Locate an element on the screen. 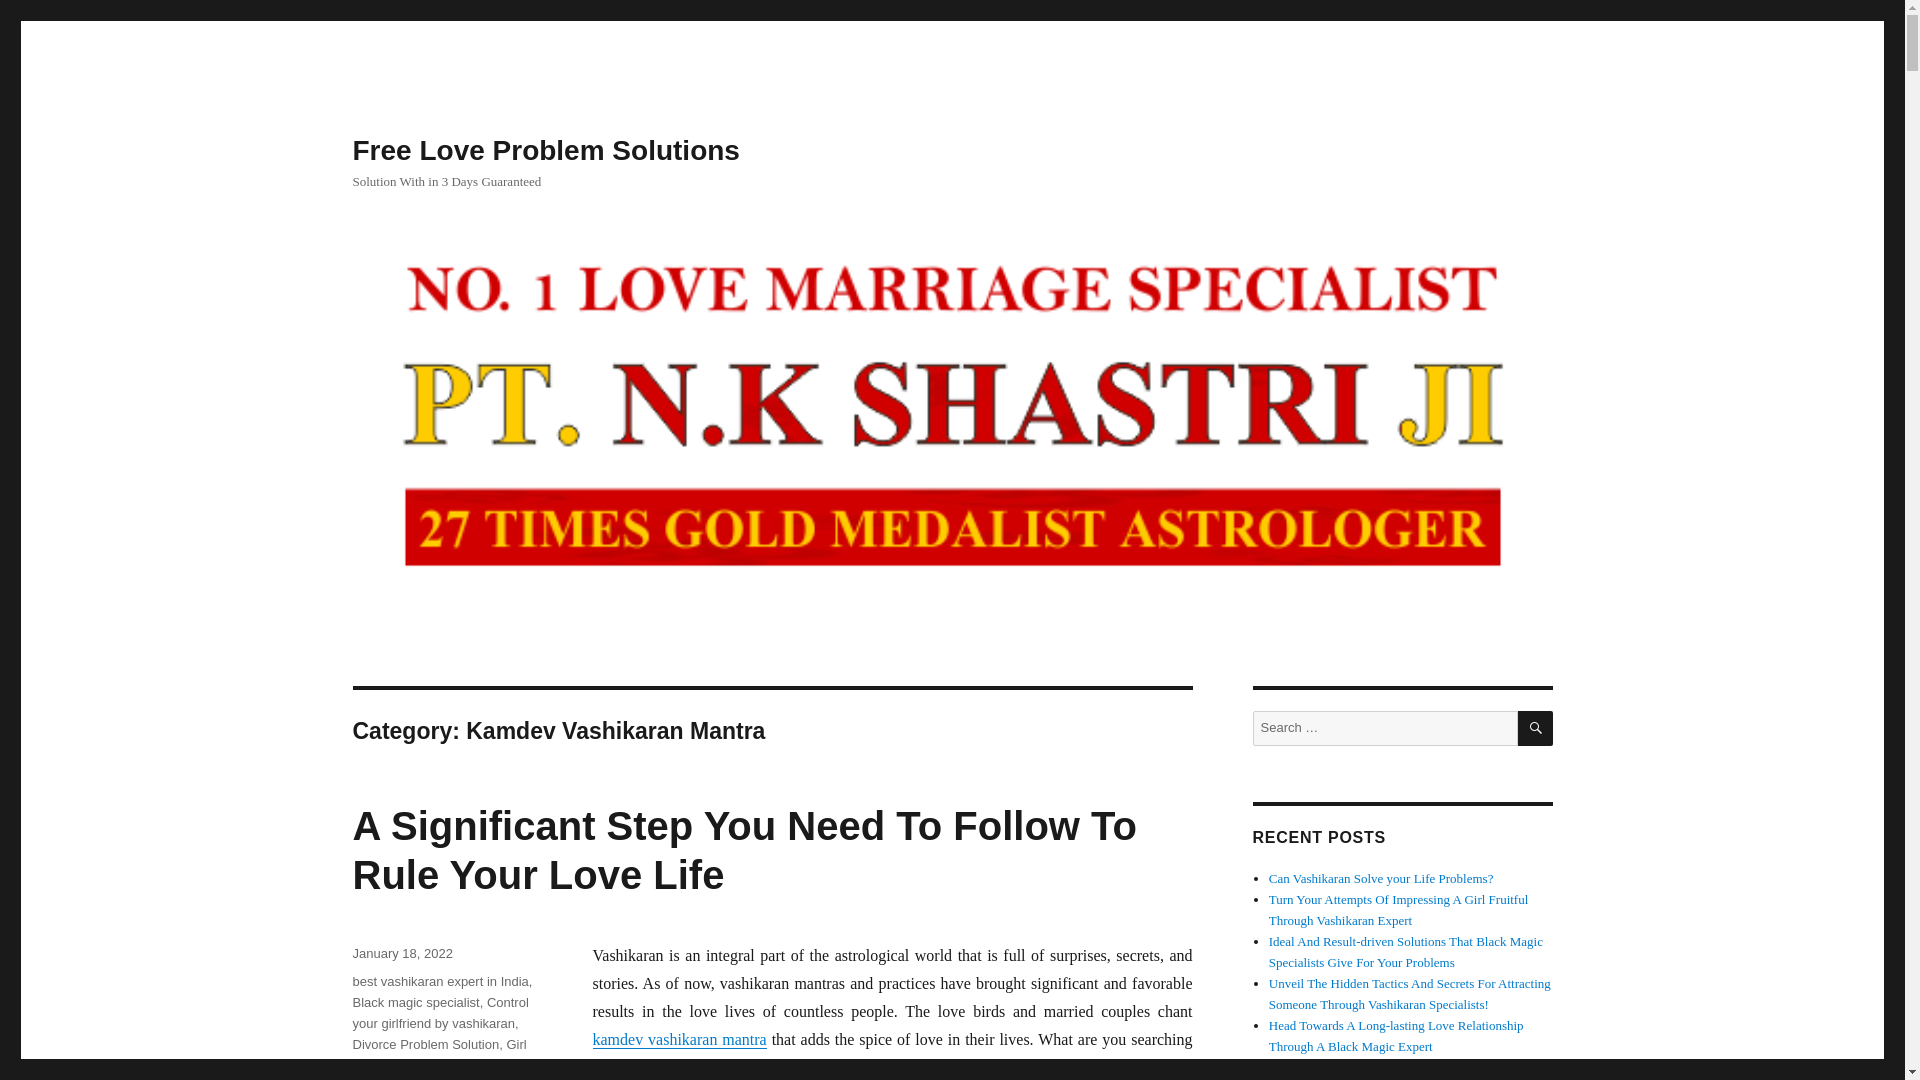 Image resolution: width=1920 pixels, height=1080 pixels. January 18, 2022 is located at coordinates (401, 954).